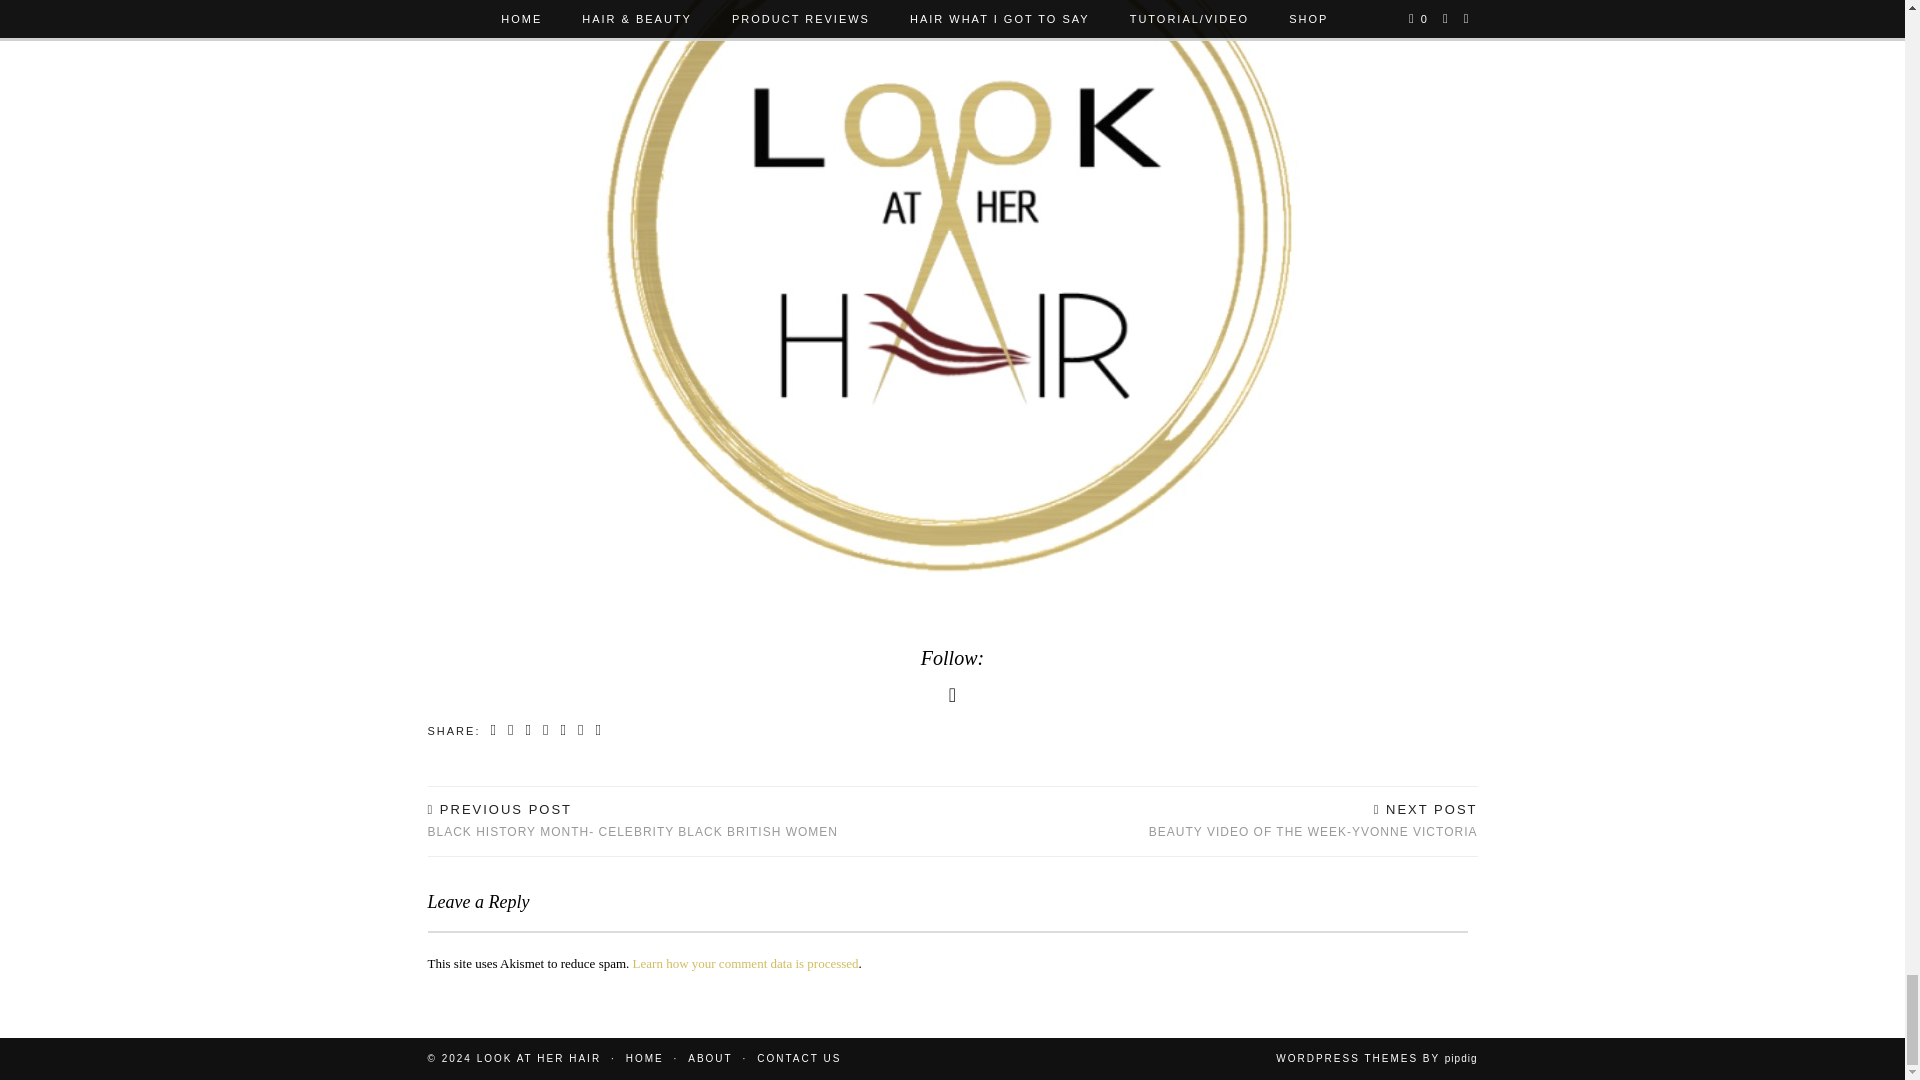 This screenshot has width=1920, height=1080. Describe the element at coordinates (546, 731) in the screenshot. I see `Share on Pinterest` at that location.